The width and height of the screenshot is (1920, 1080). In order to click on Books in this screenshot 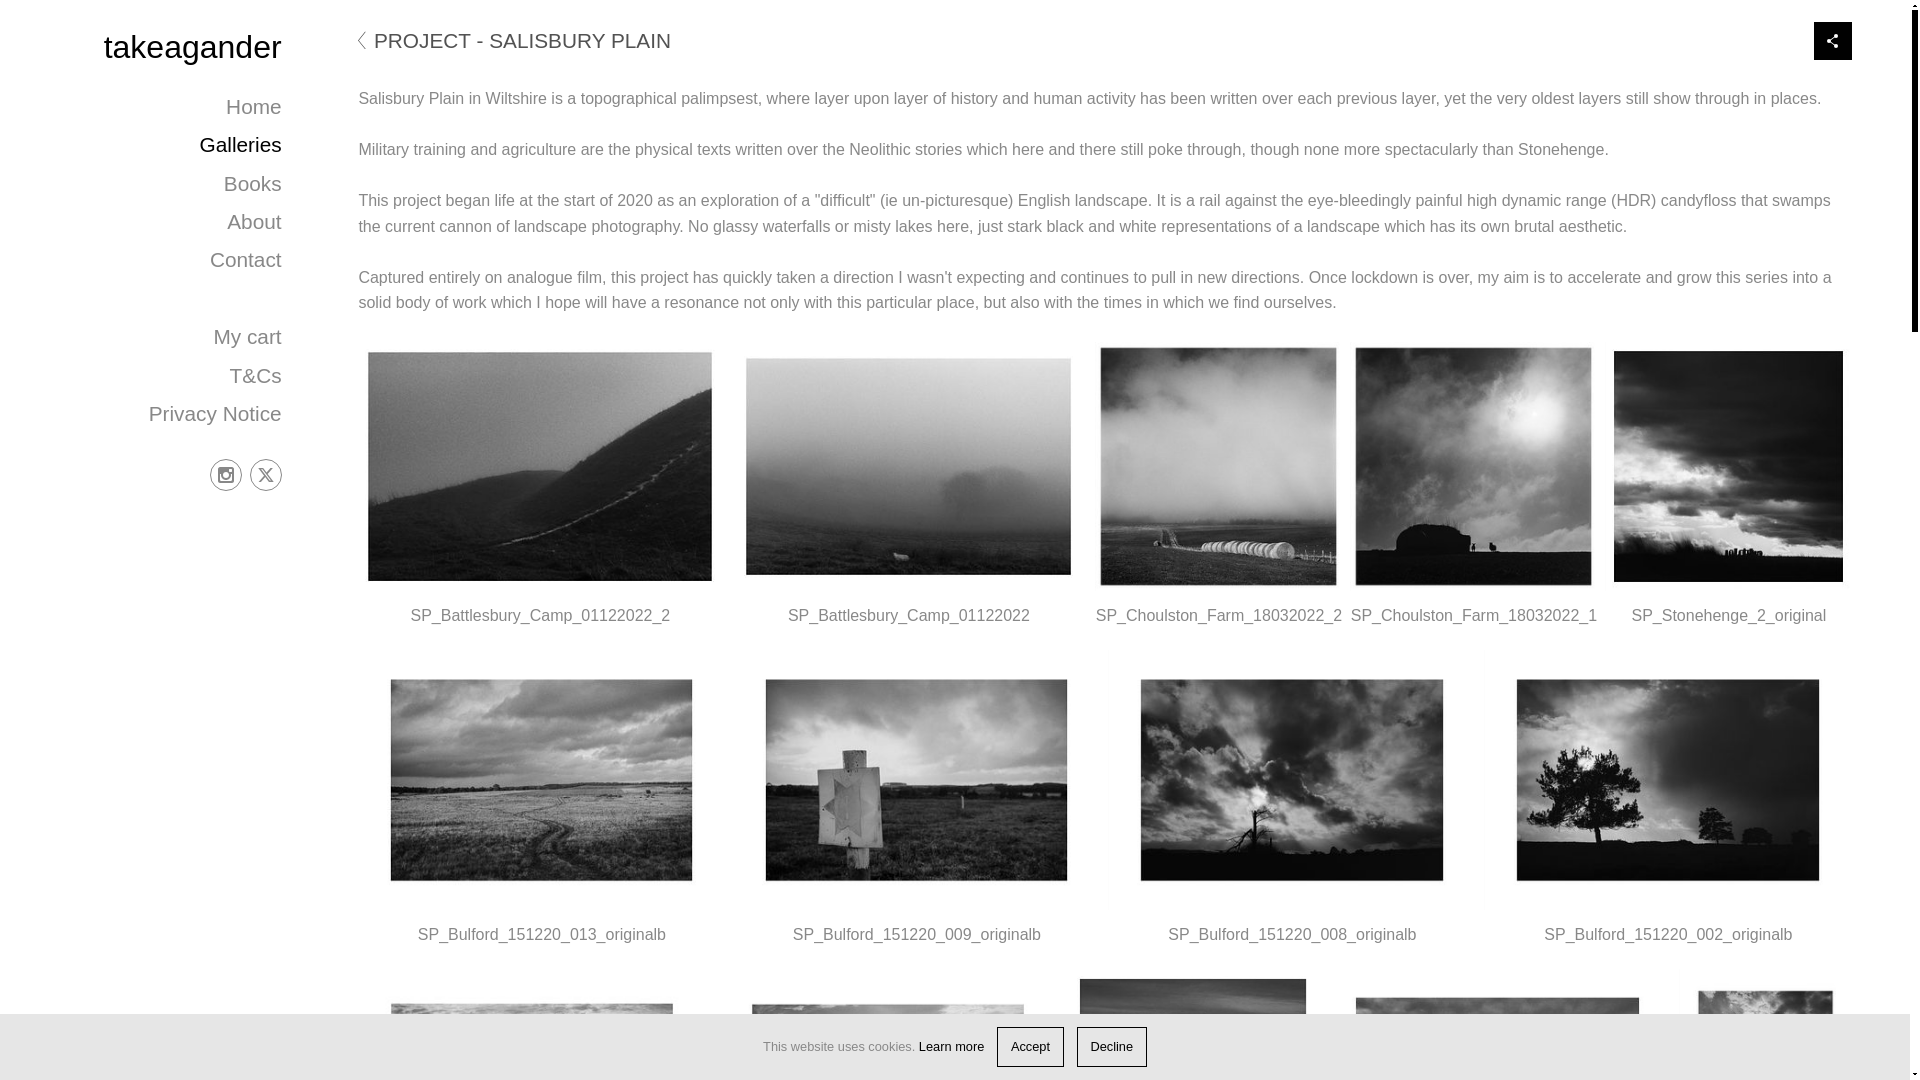, I will do `click(253, 183)`.